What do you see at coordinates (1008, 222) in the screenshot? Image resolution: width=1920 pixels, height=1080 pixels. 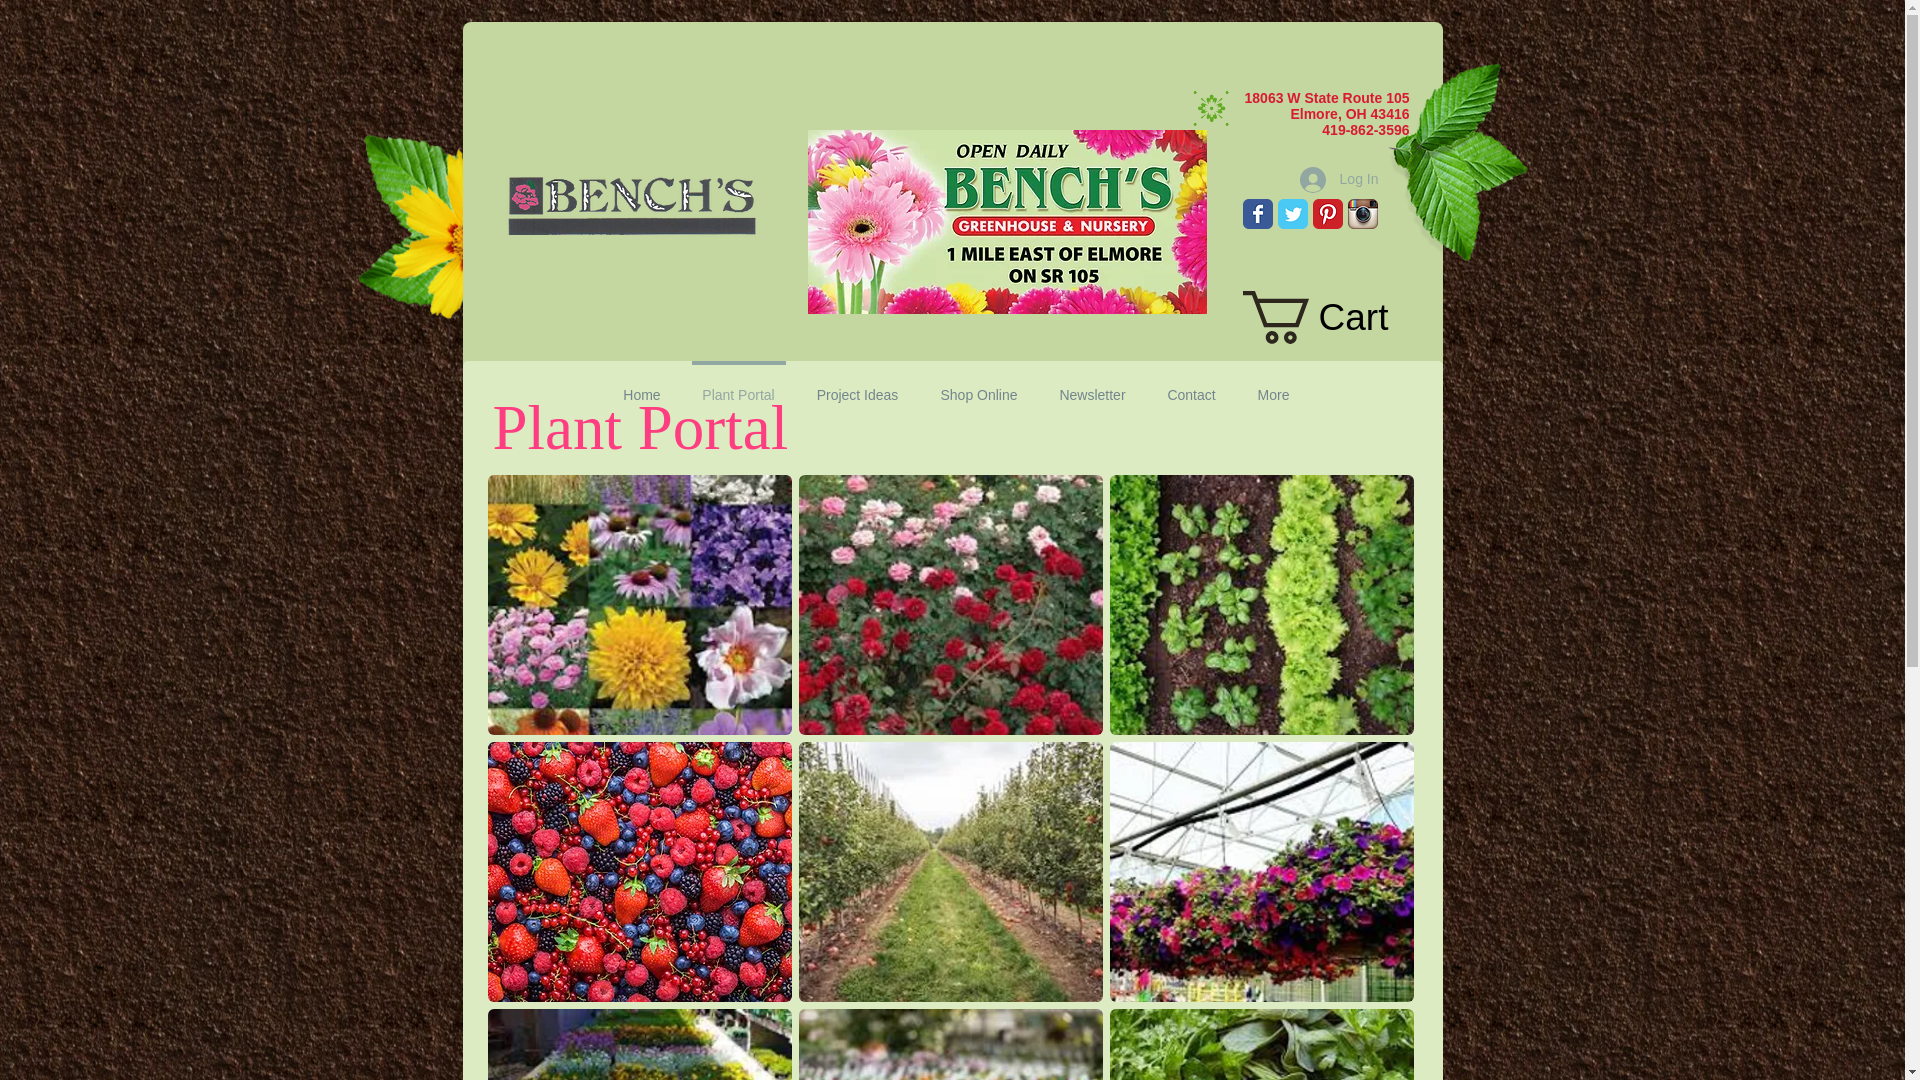 I see `benchs billboard 5 x 2 in between lg and` at bounding box center [1008, 222].